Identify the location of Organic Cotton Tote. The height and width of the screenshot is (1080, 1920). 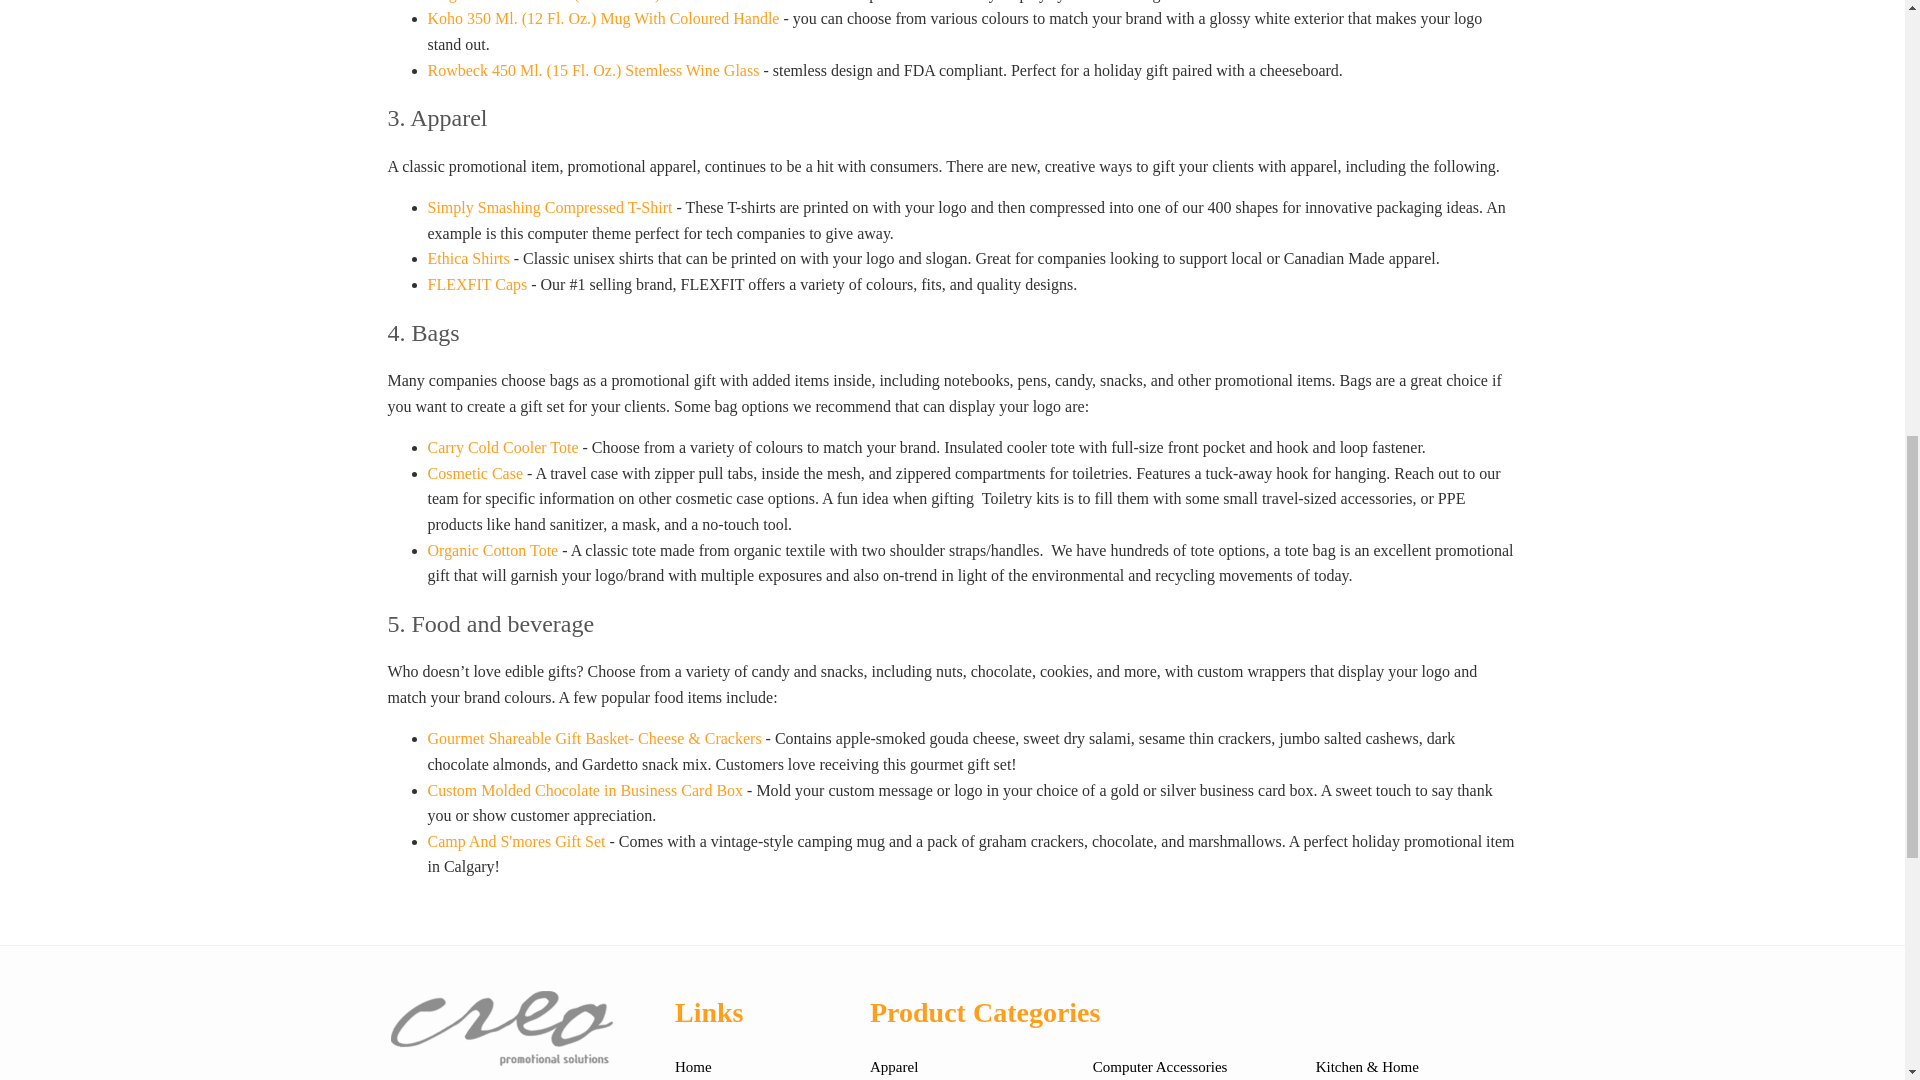
(493, 550).